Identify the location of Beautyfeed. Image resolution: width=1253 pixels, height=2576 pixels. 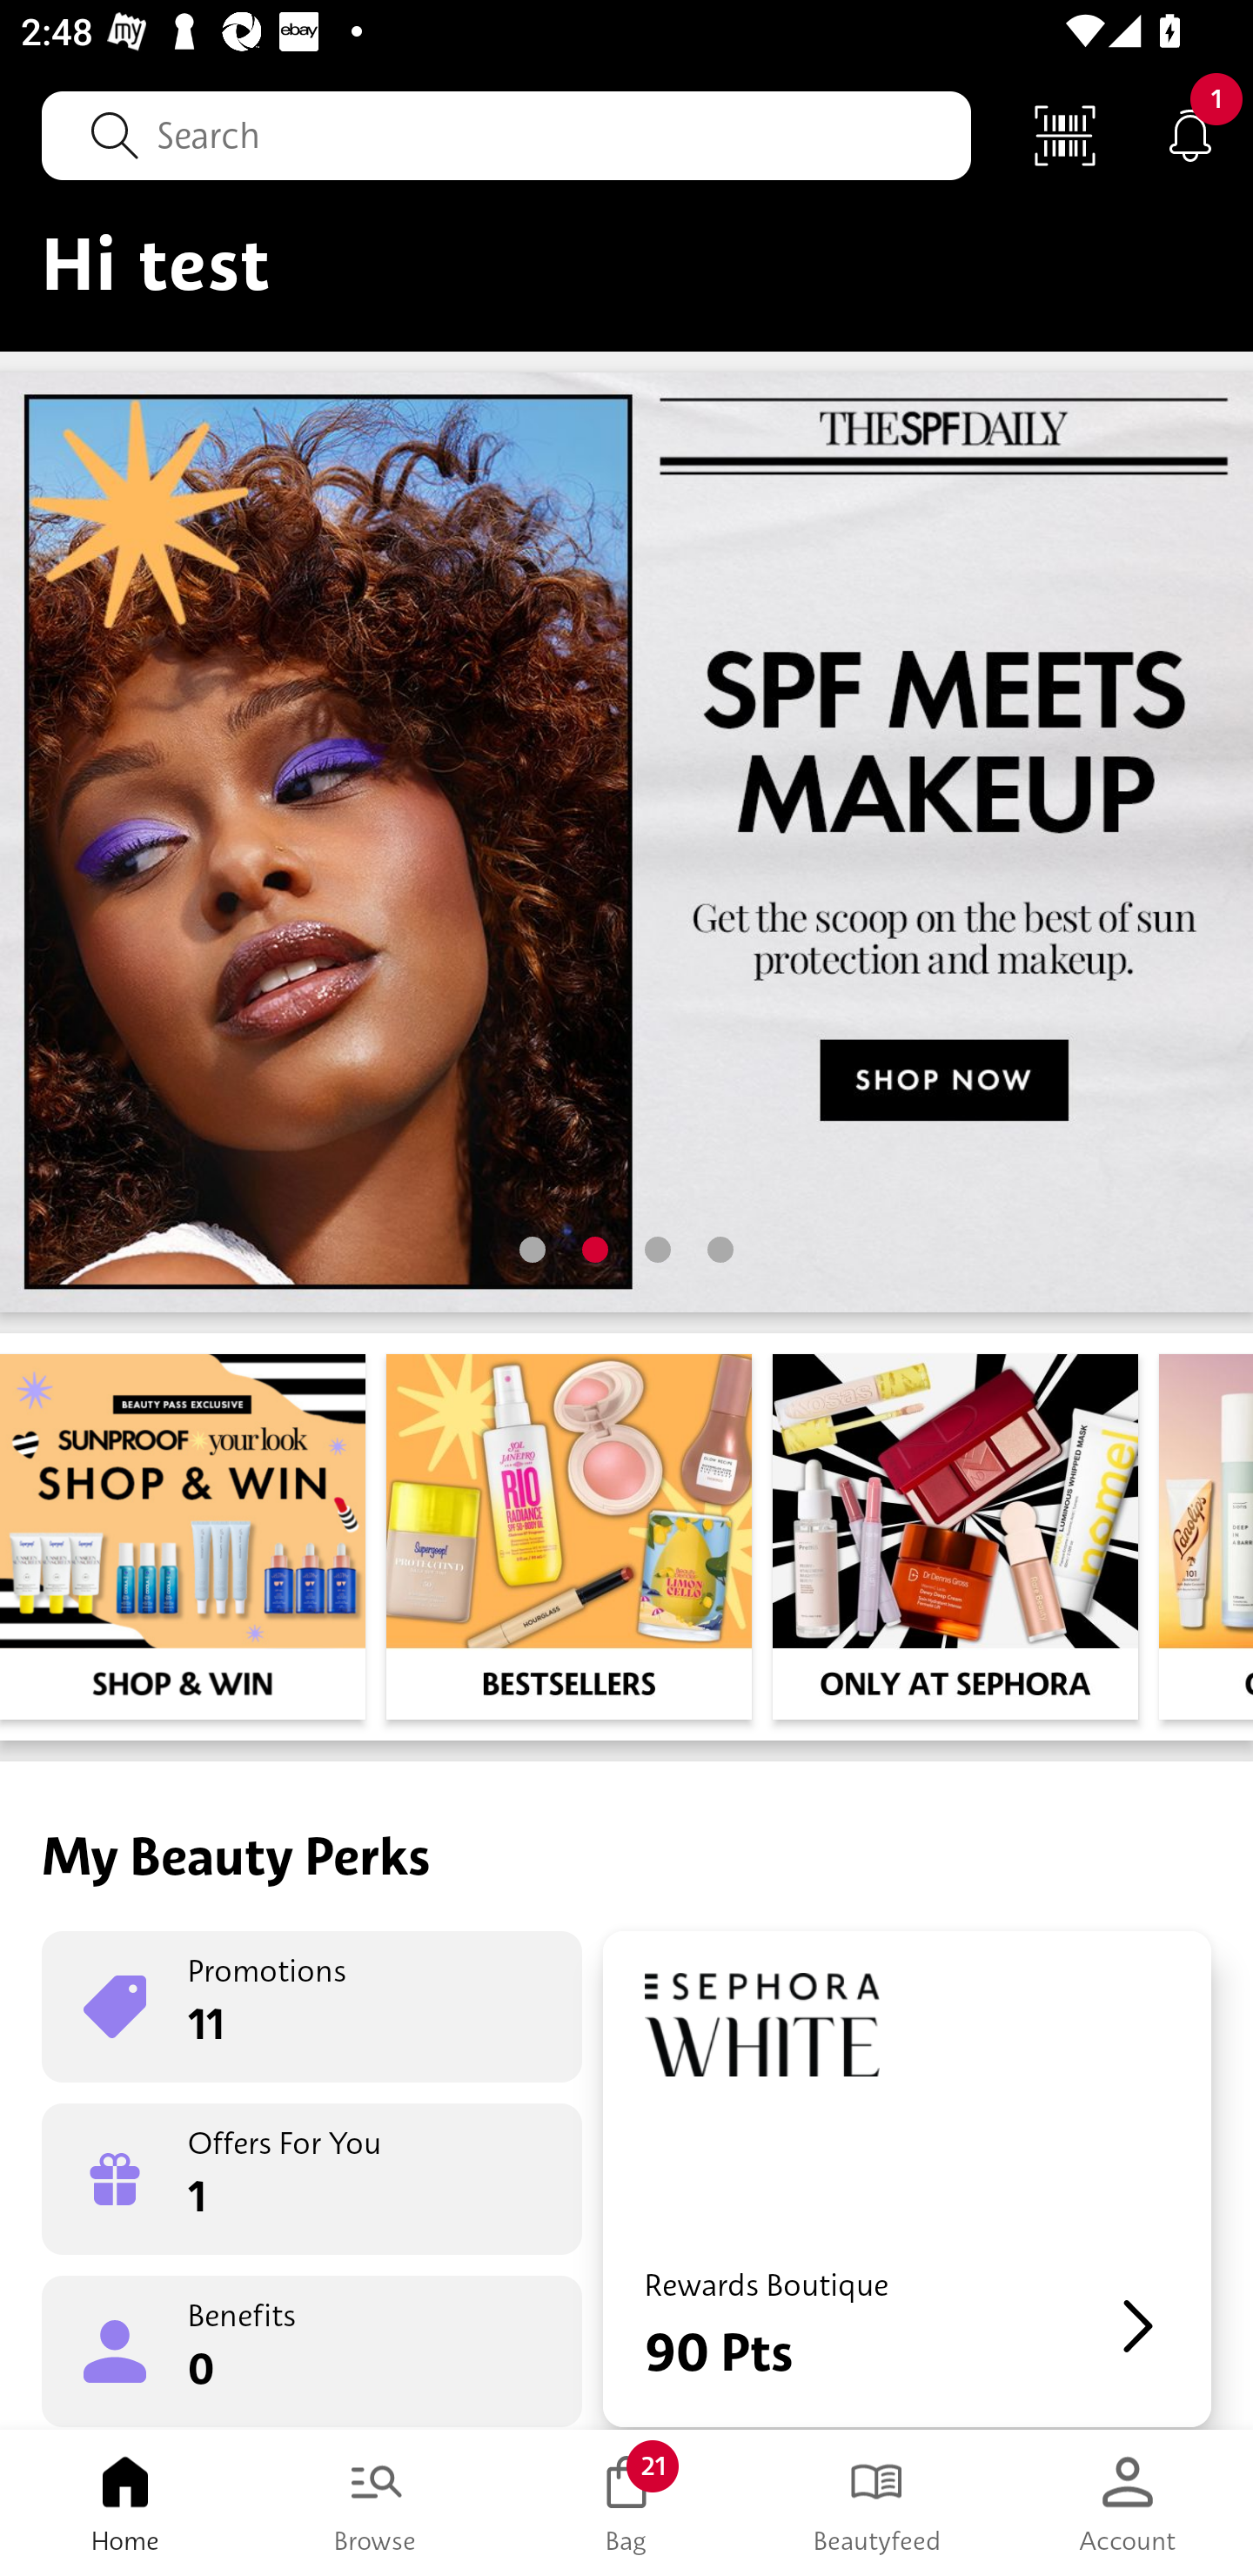
(877, 2503).